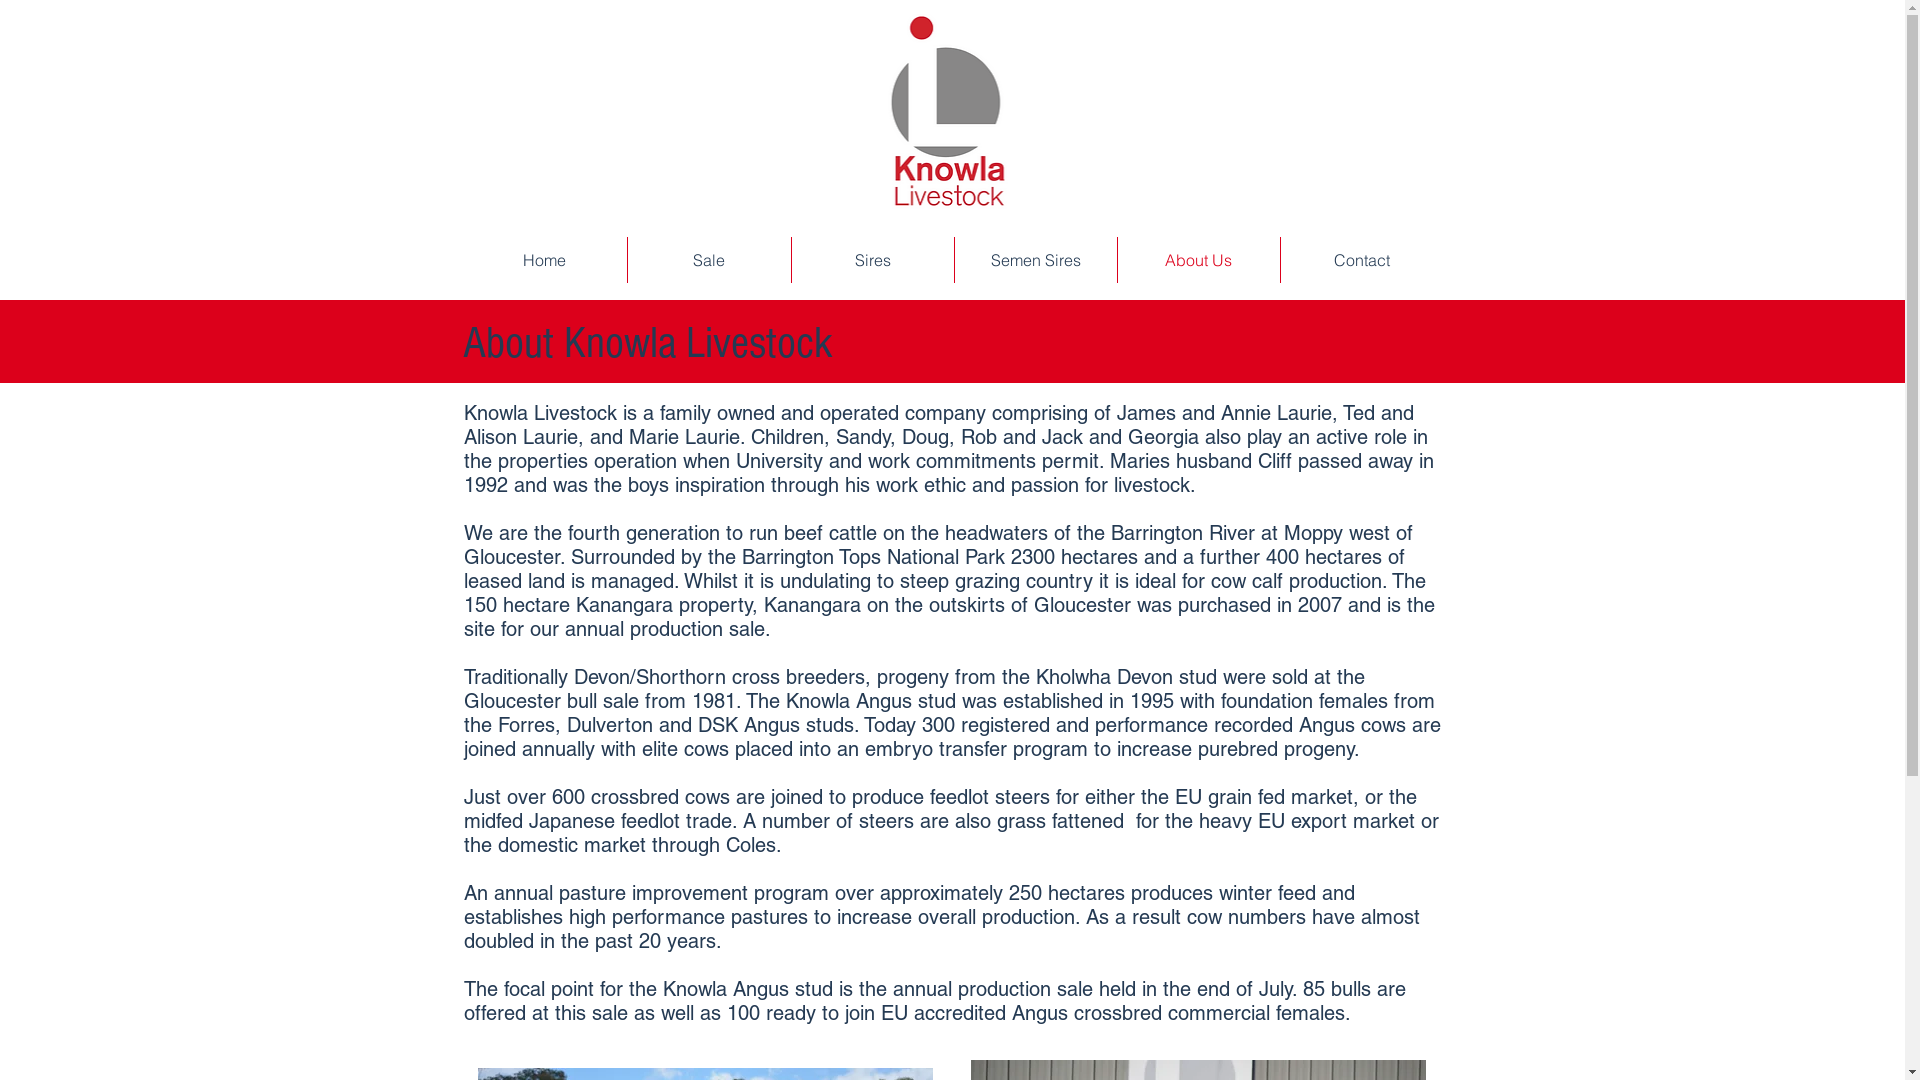 This screenshot has width=1920, height=1080. I want to click on Contact, so click(1361, 260).